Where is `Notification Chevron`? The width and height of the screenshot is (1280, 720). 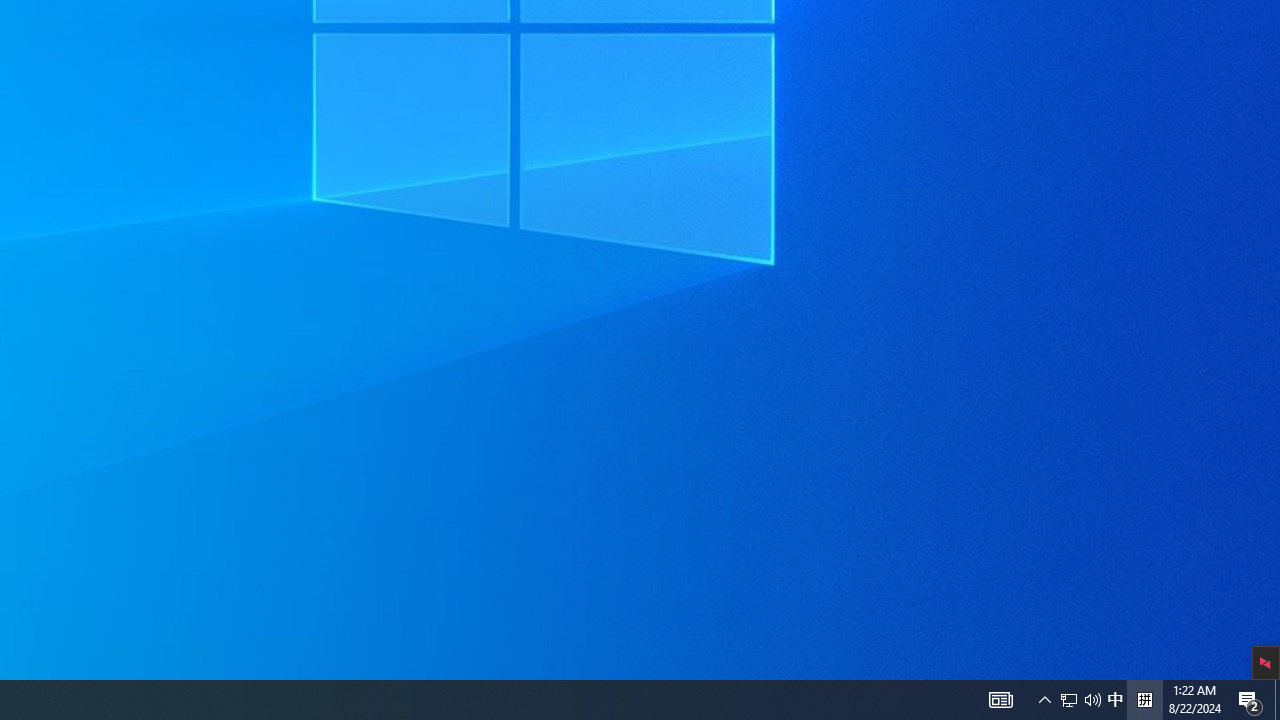
Notification Chevron is located at coordinates (1277, 700).